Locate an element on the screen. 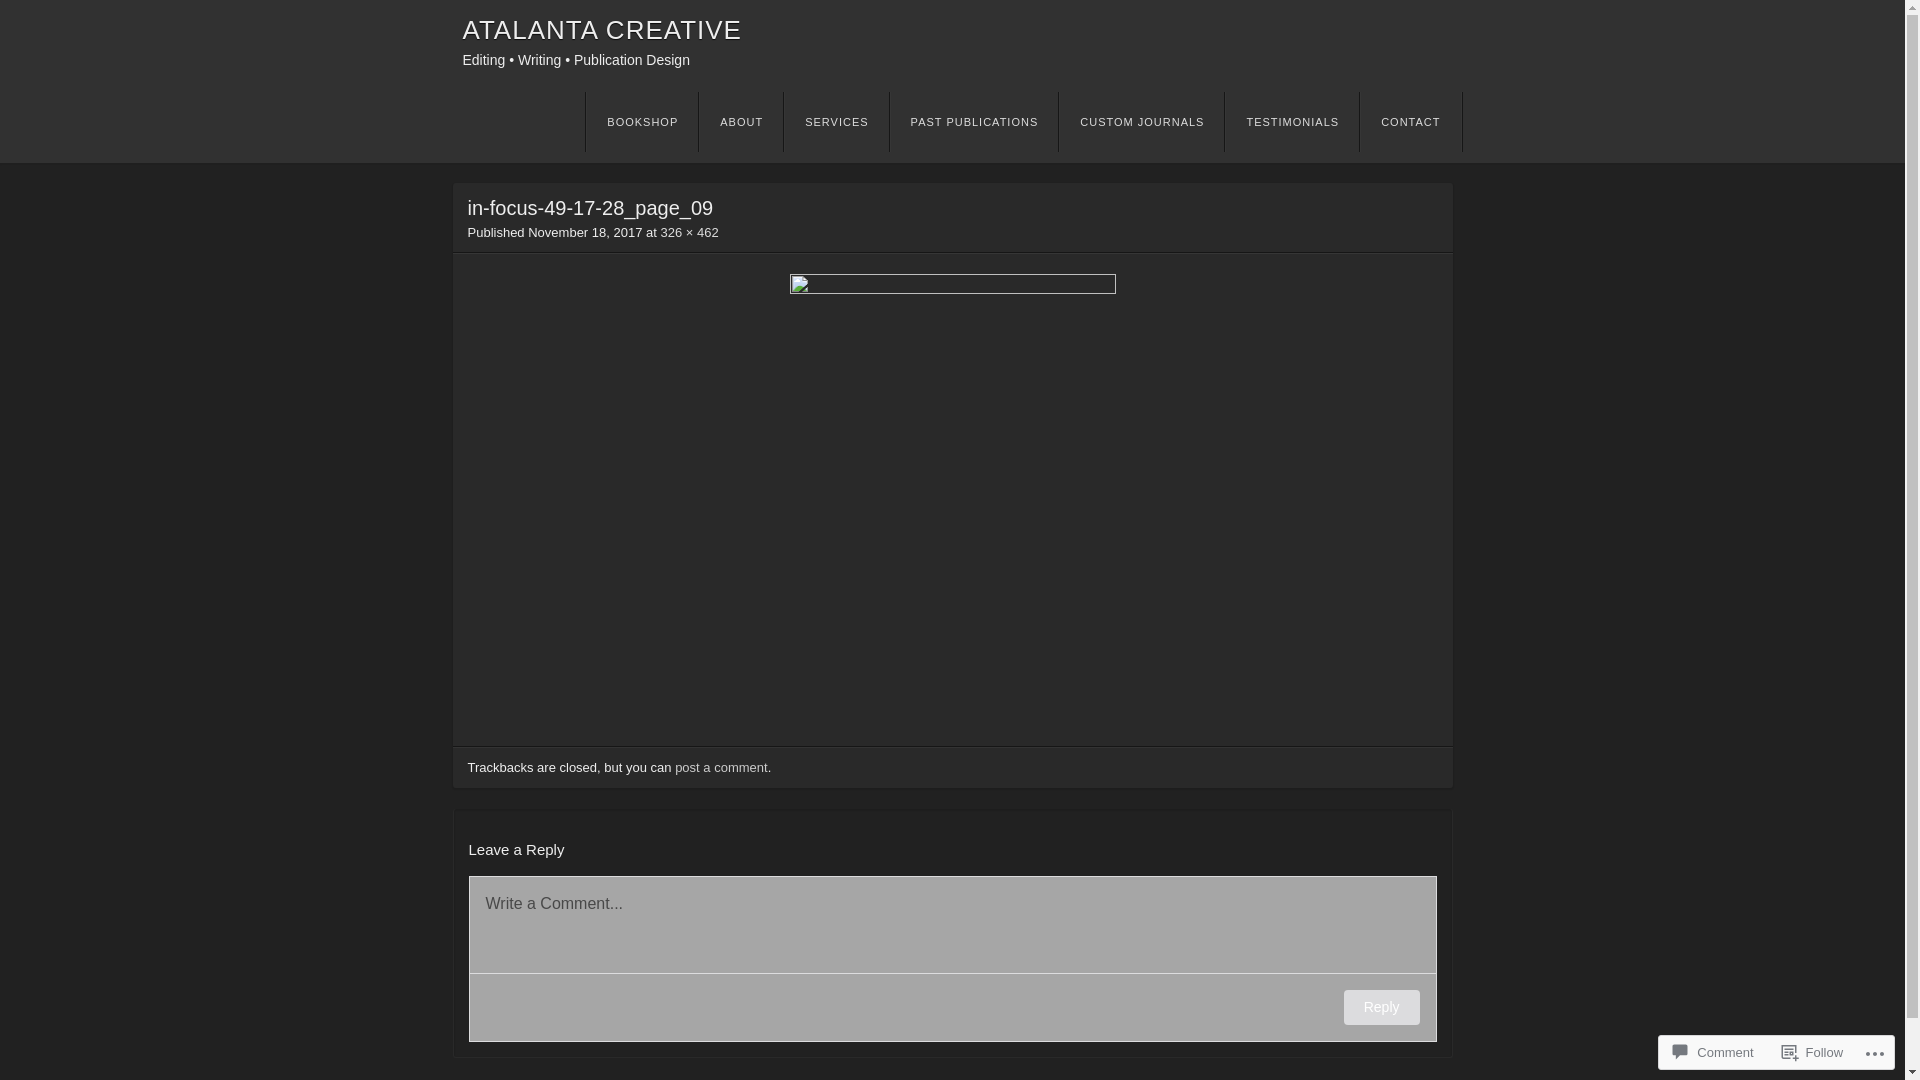  CUSTOM JOURNALS is located at coordinates (1142, 122).